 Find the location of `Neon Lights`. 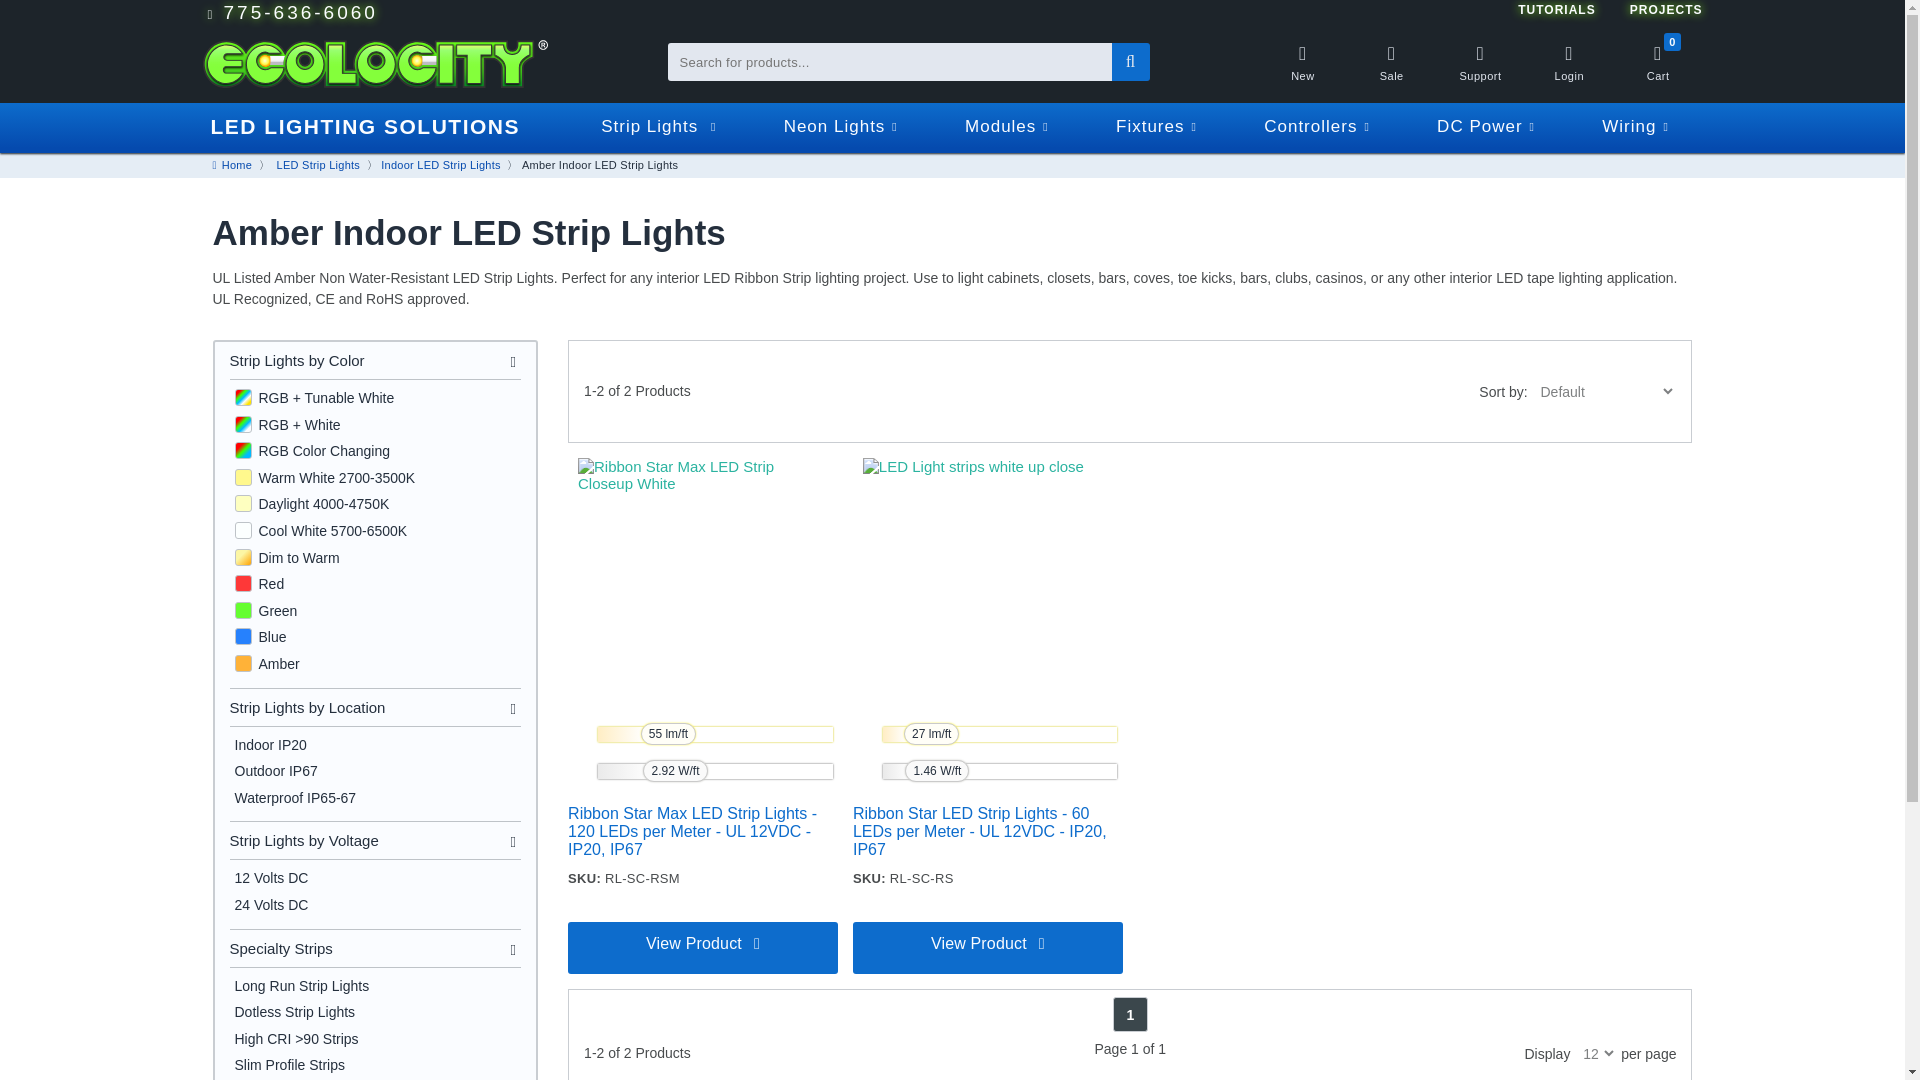

Neon Lights is located at coordinates (840, 126).